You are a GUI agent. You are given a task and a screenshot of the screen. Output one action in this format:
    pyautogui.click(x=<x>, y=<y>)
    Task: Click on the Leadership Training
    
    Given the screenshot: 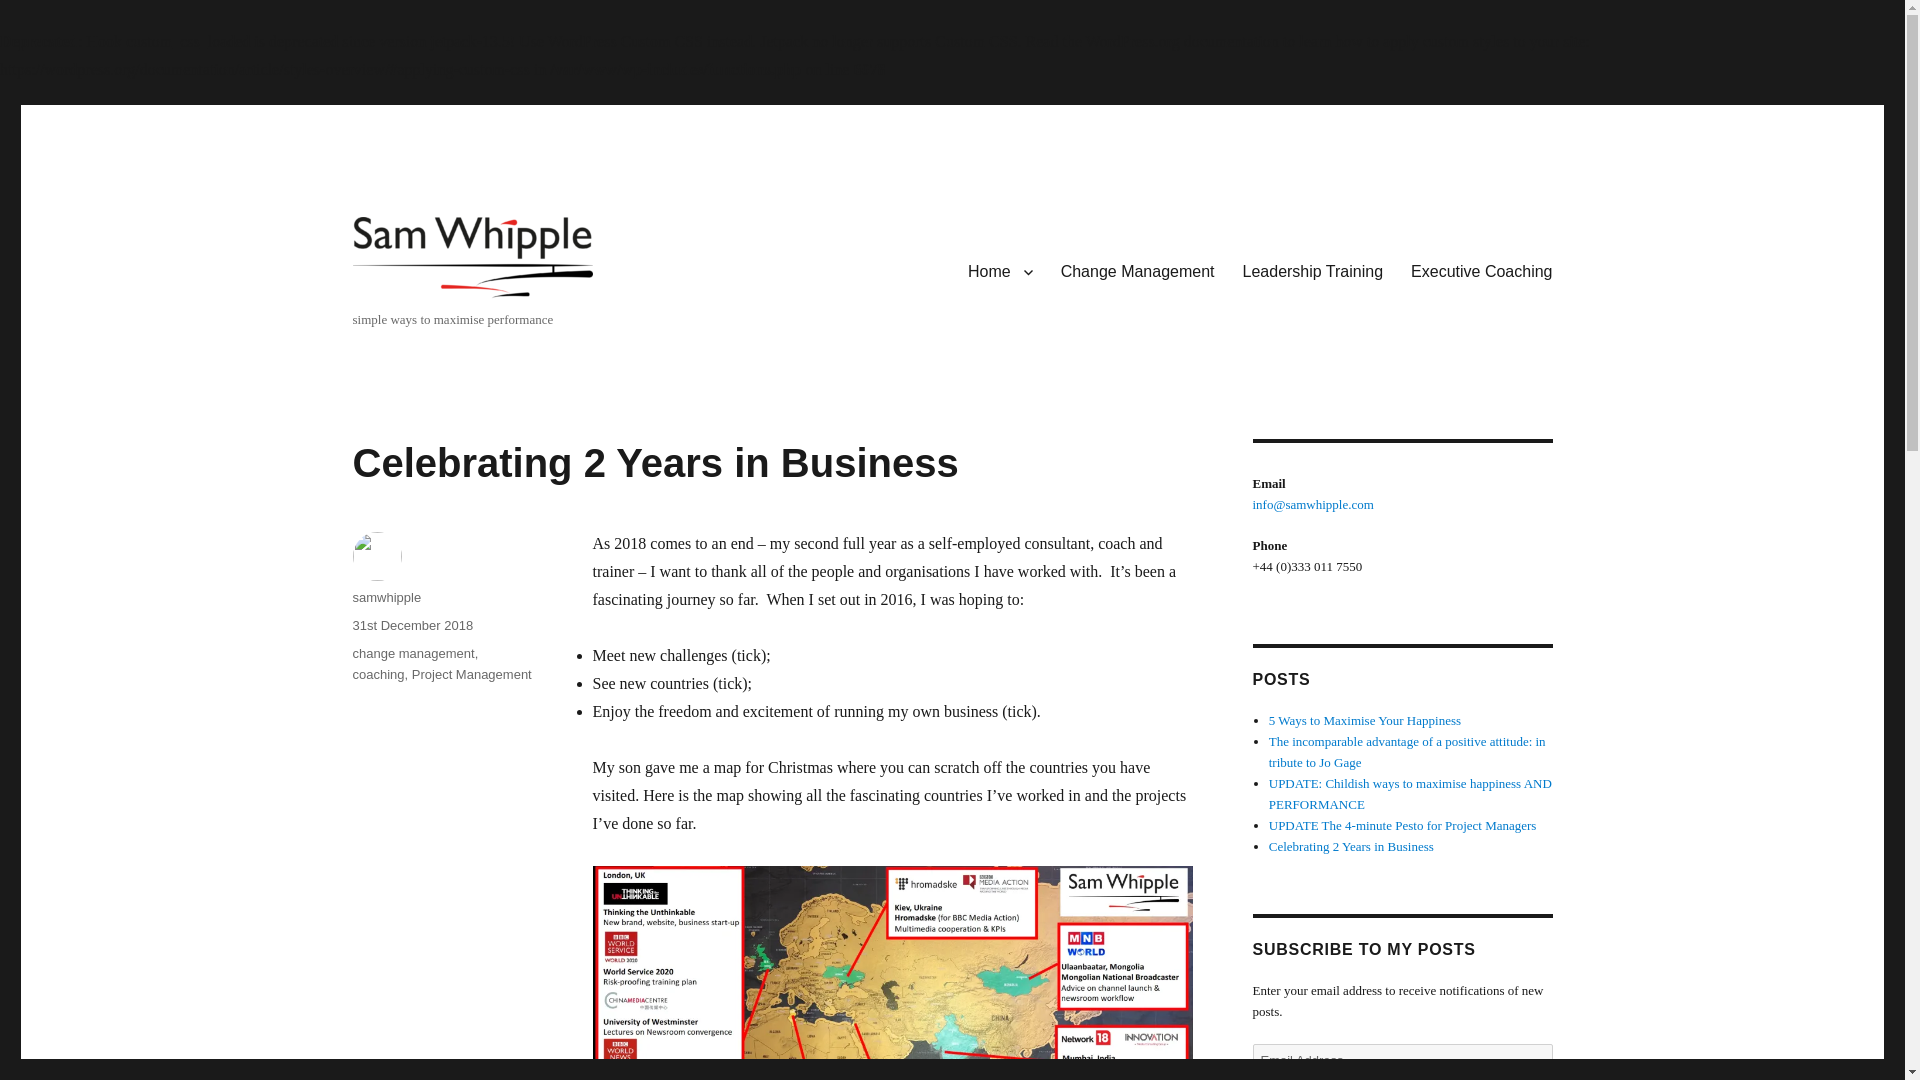 What is the action you would take?
    pyautogui.click(x=1312, y=271)
    